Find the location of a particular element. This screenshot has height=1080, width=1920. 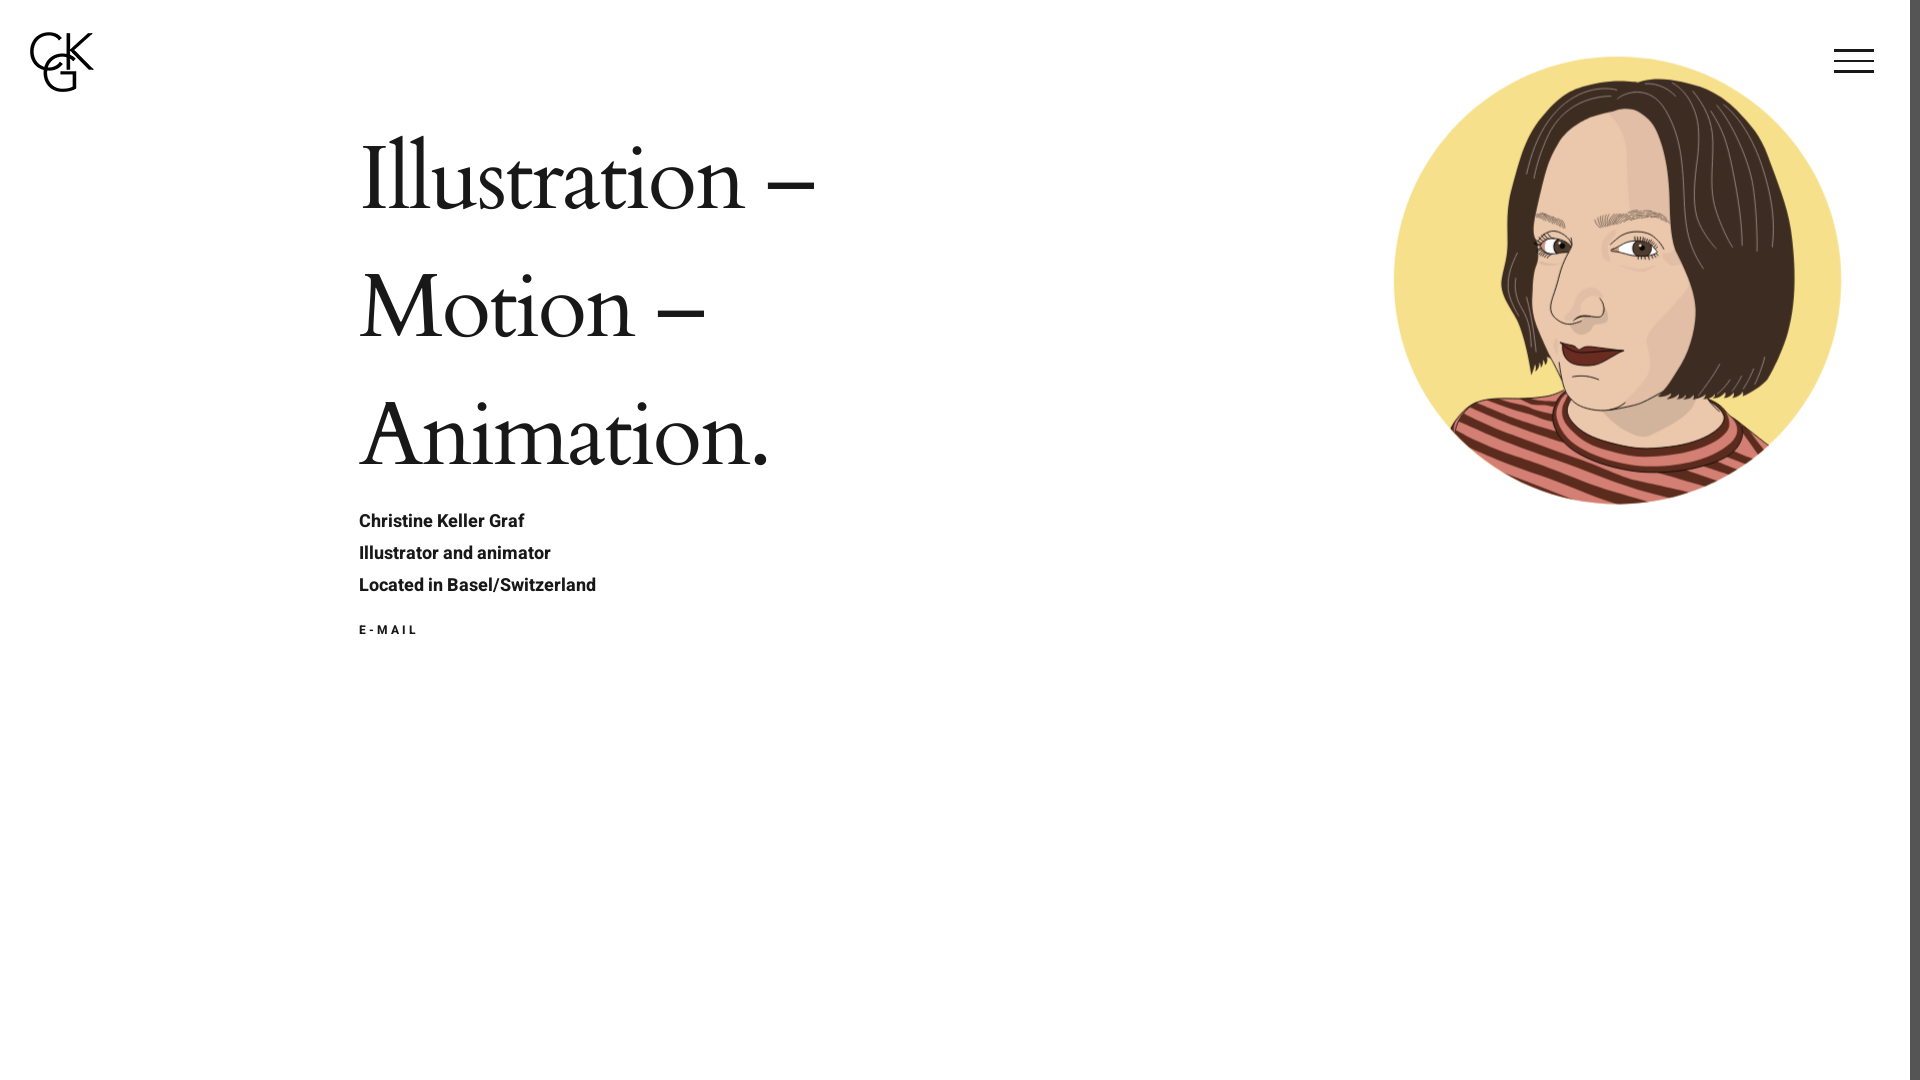

E-MAIL is located at coordinates (389, 630).